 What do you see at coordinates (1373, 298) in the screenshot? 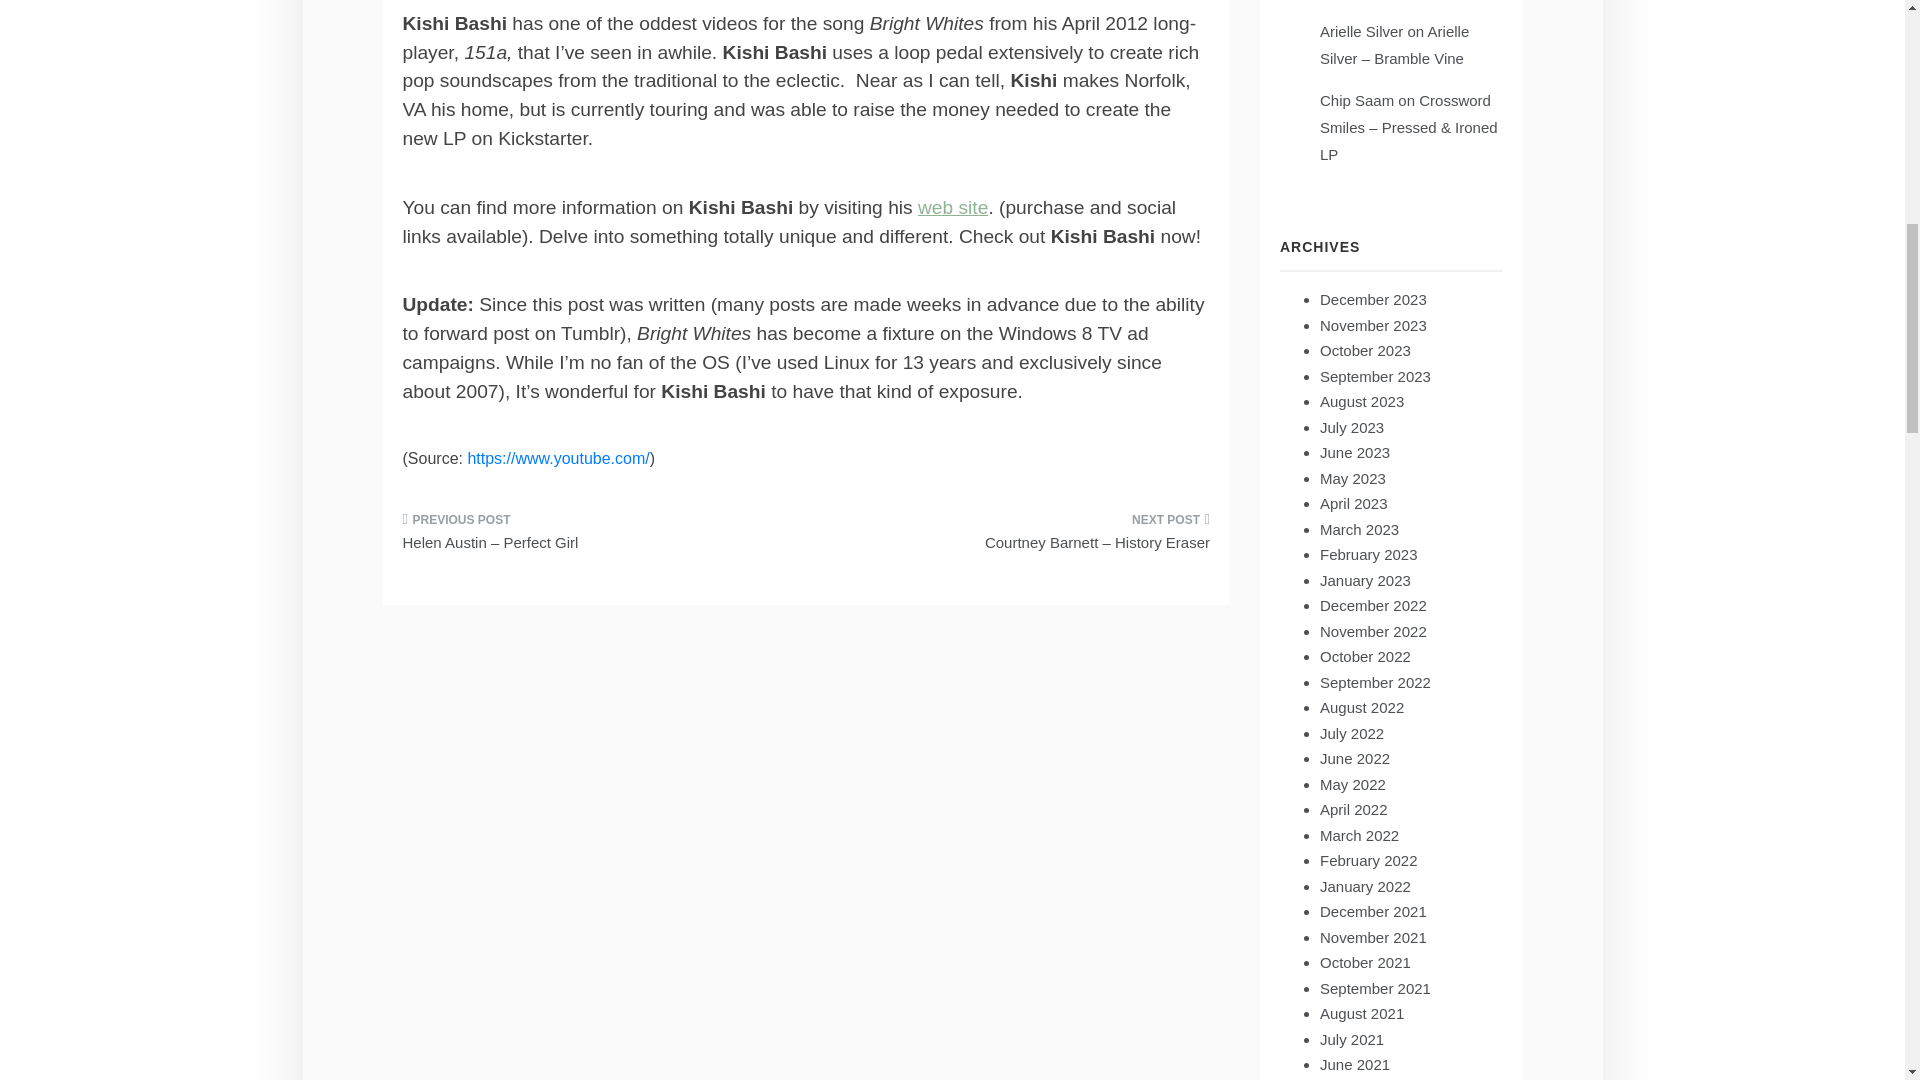
I see `December 2023` at bounding box center [1373, 298].